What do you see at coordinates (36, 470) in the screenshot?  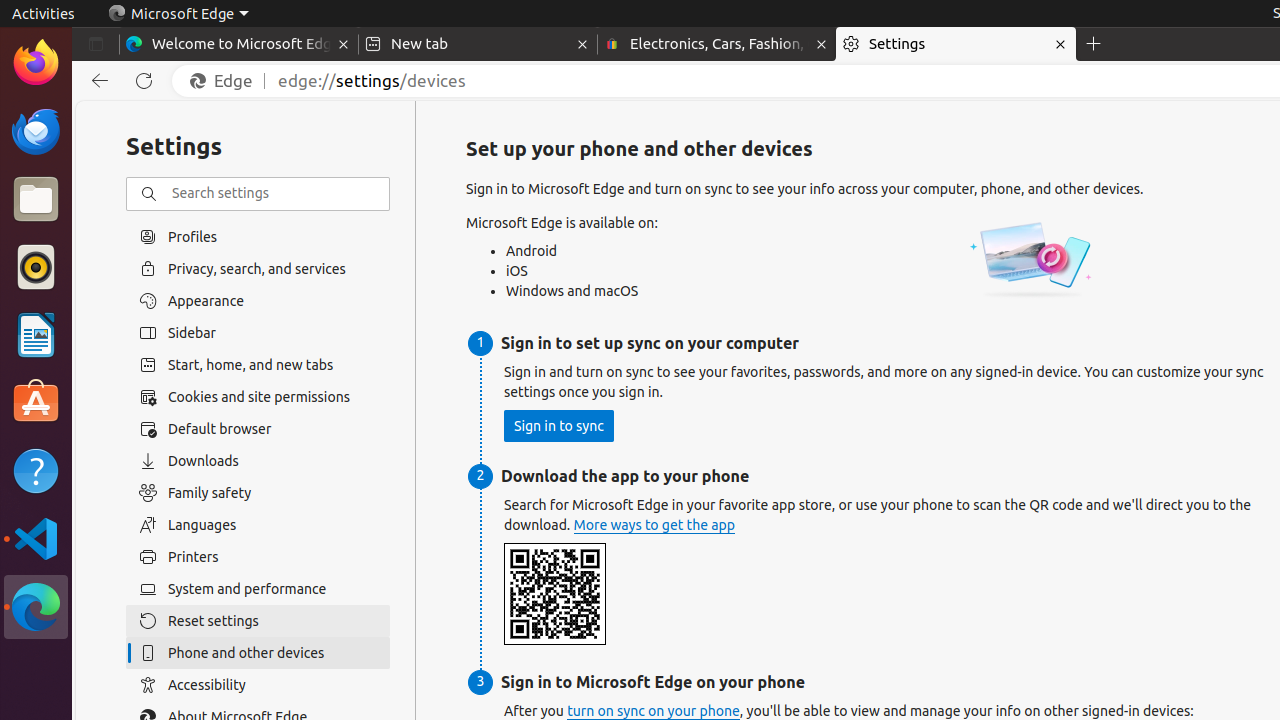 I see `Help` at bounding box center [36, 470].